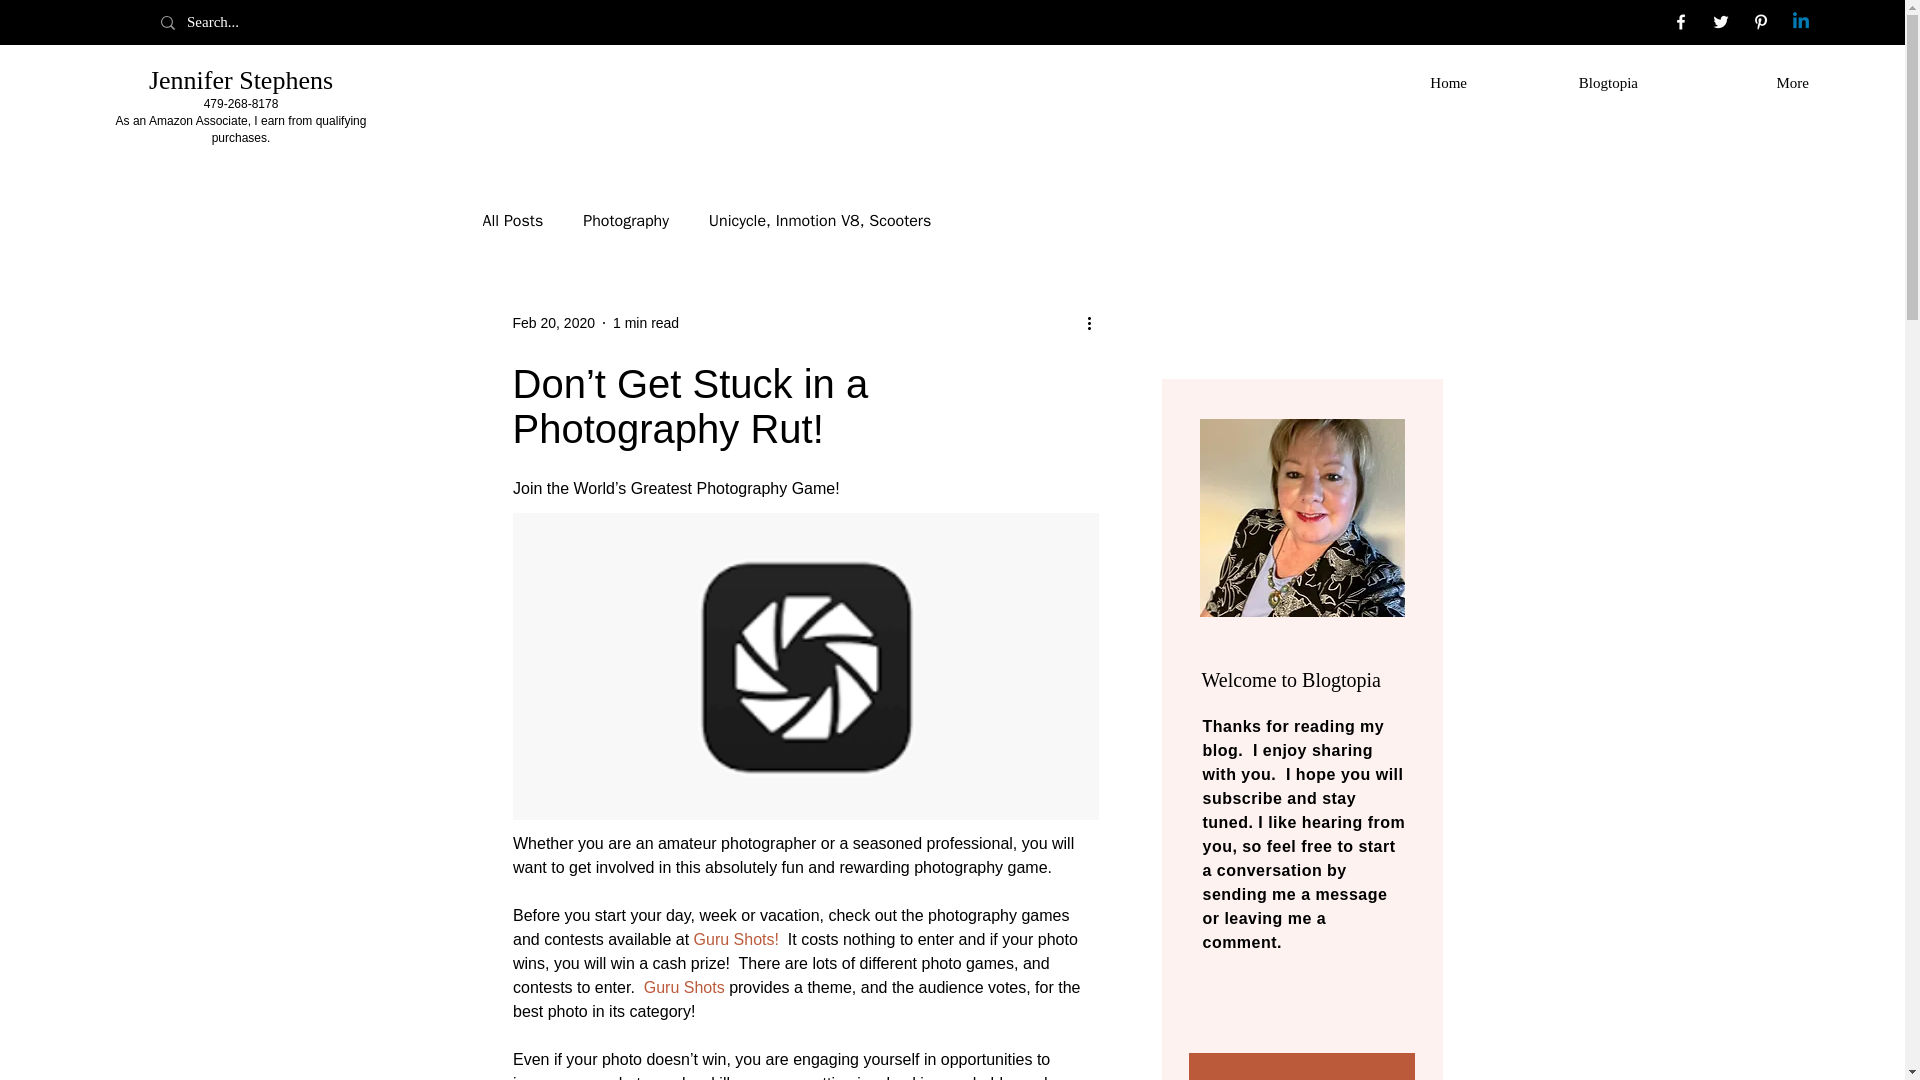 This screenshot has height=1080, width=1920. I want to click on Feb 20, 2020, so click(554, 322).